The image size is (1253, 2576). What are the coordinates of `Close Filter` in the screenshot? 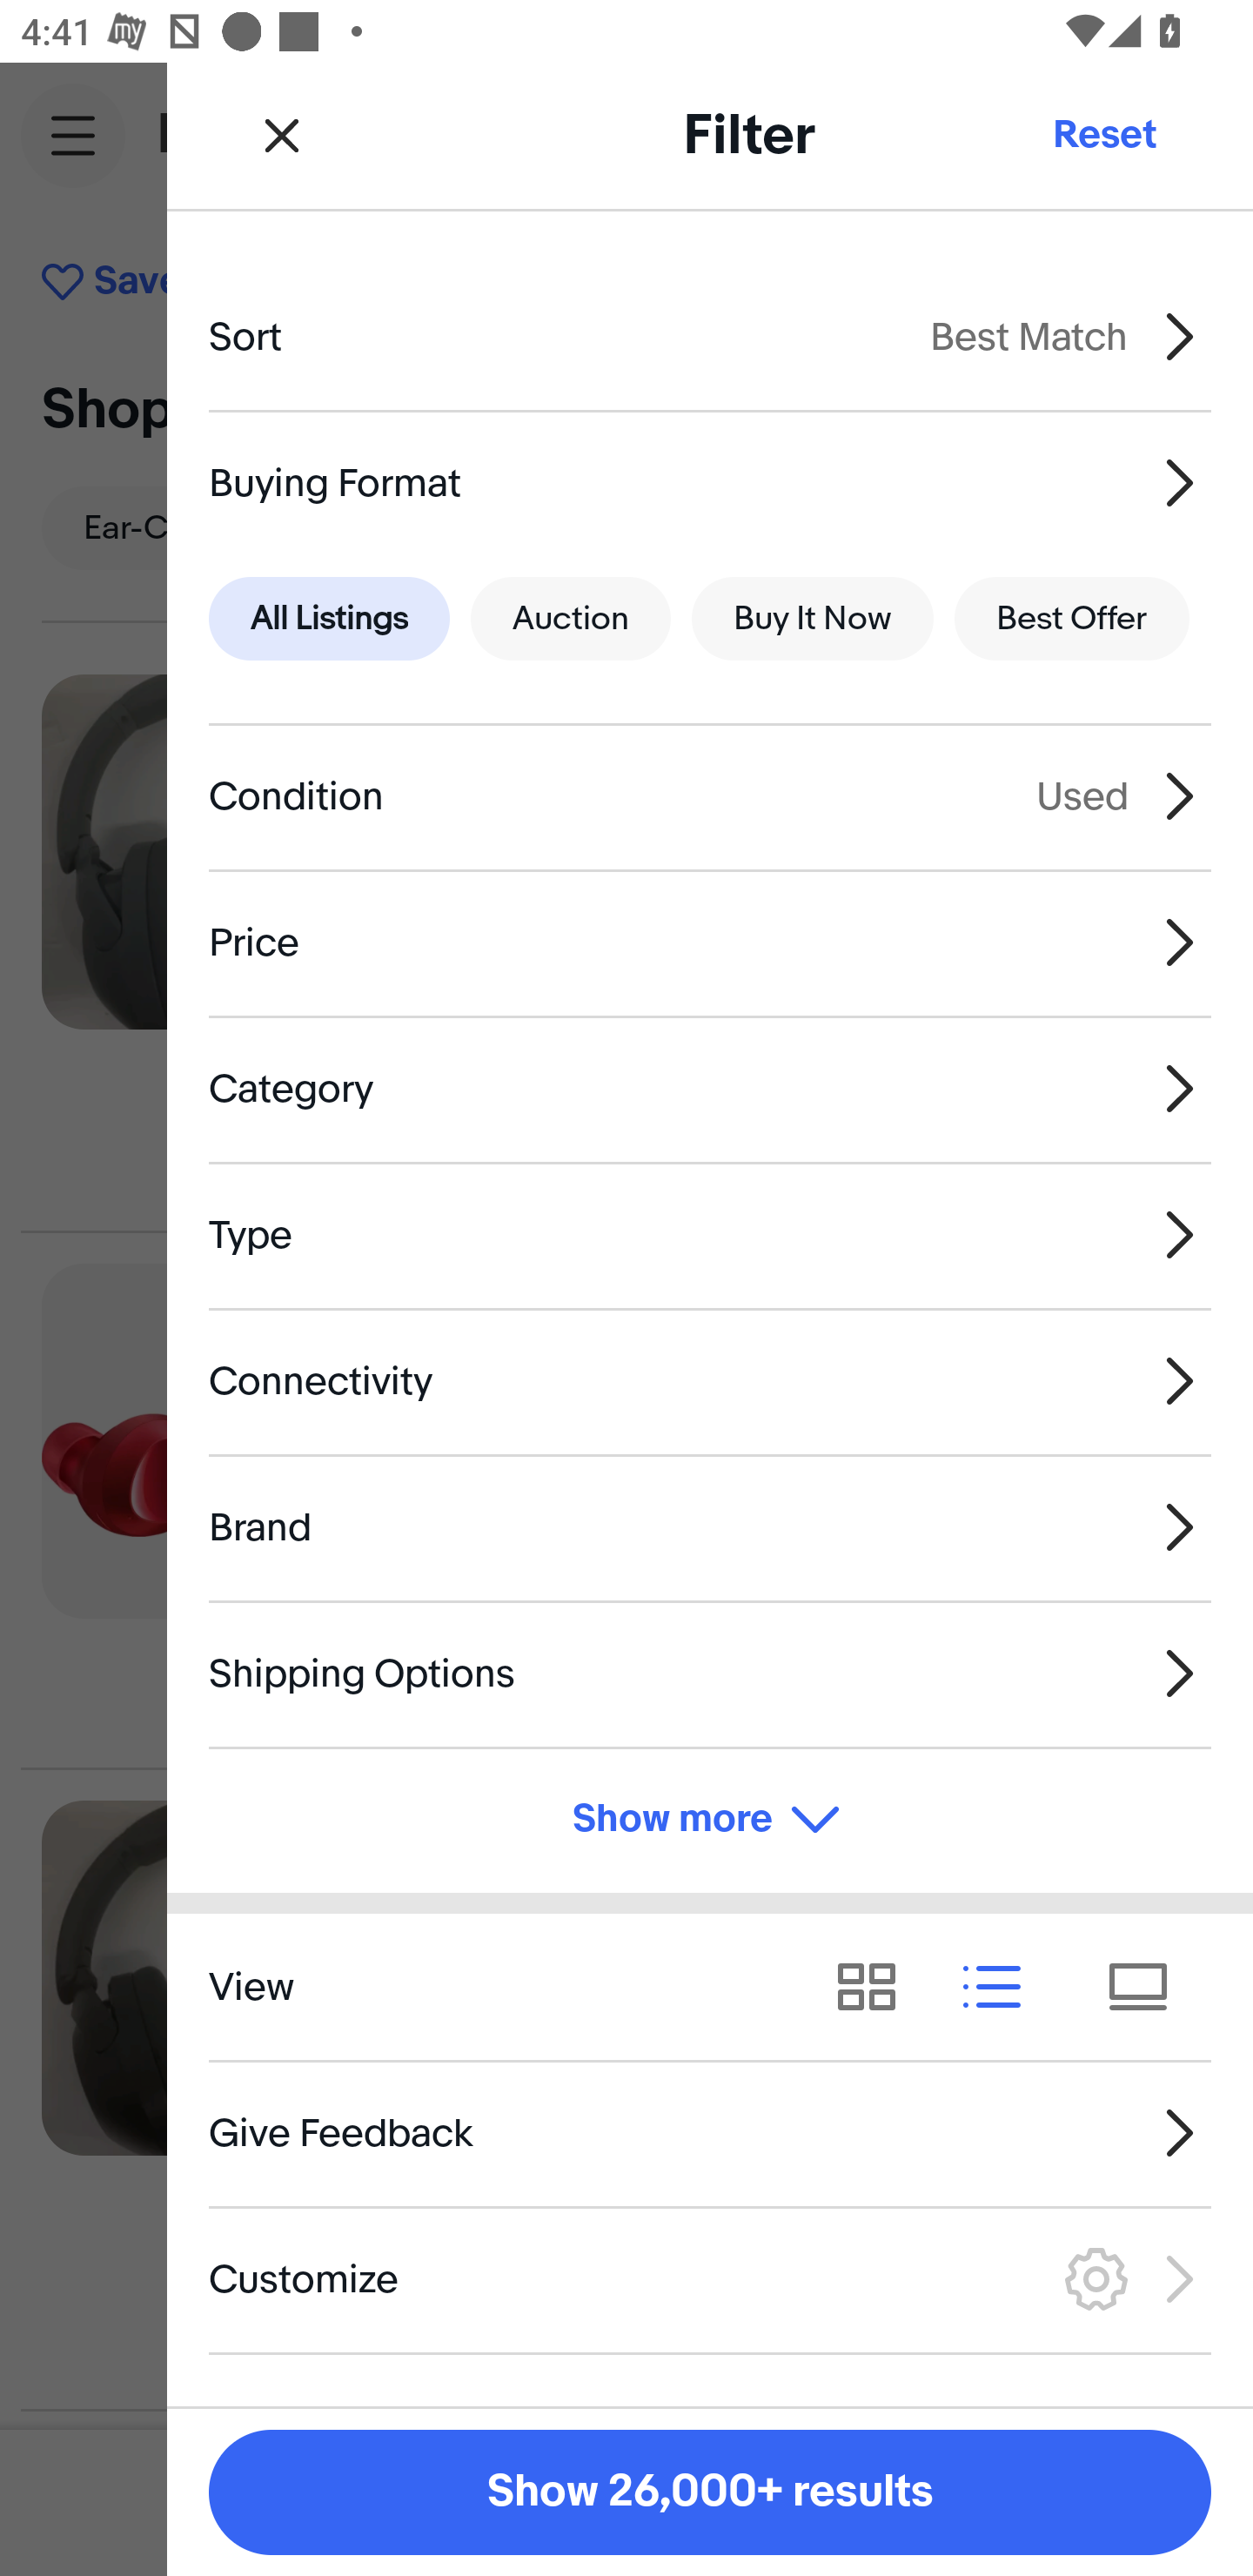 It's located at (282, 134).